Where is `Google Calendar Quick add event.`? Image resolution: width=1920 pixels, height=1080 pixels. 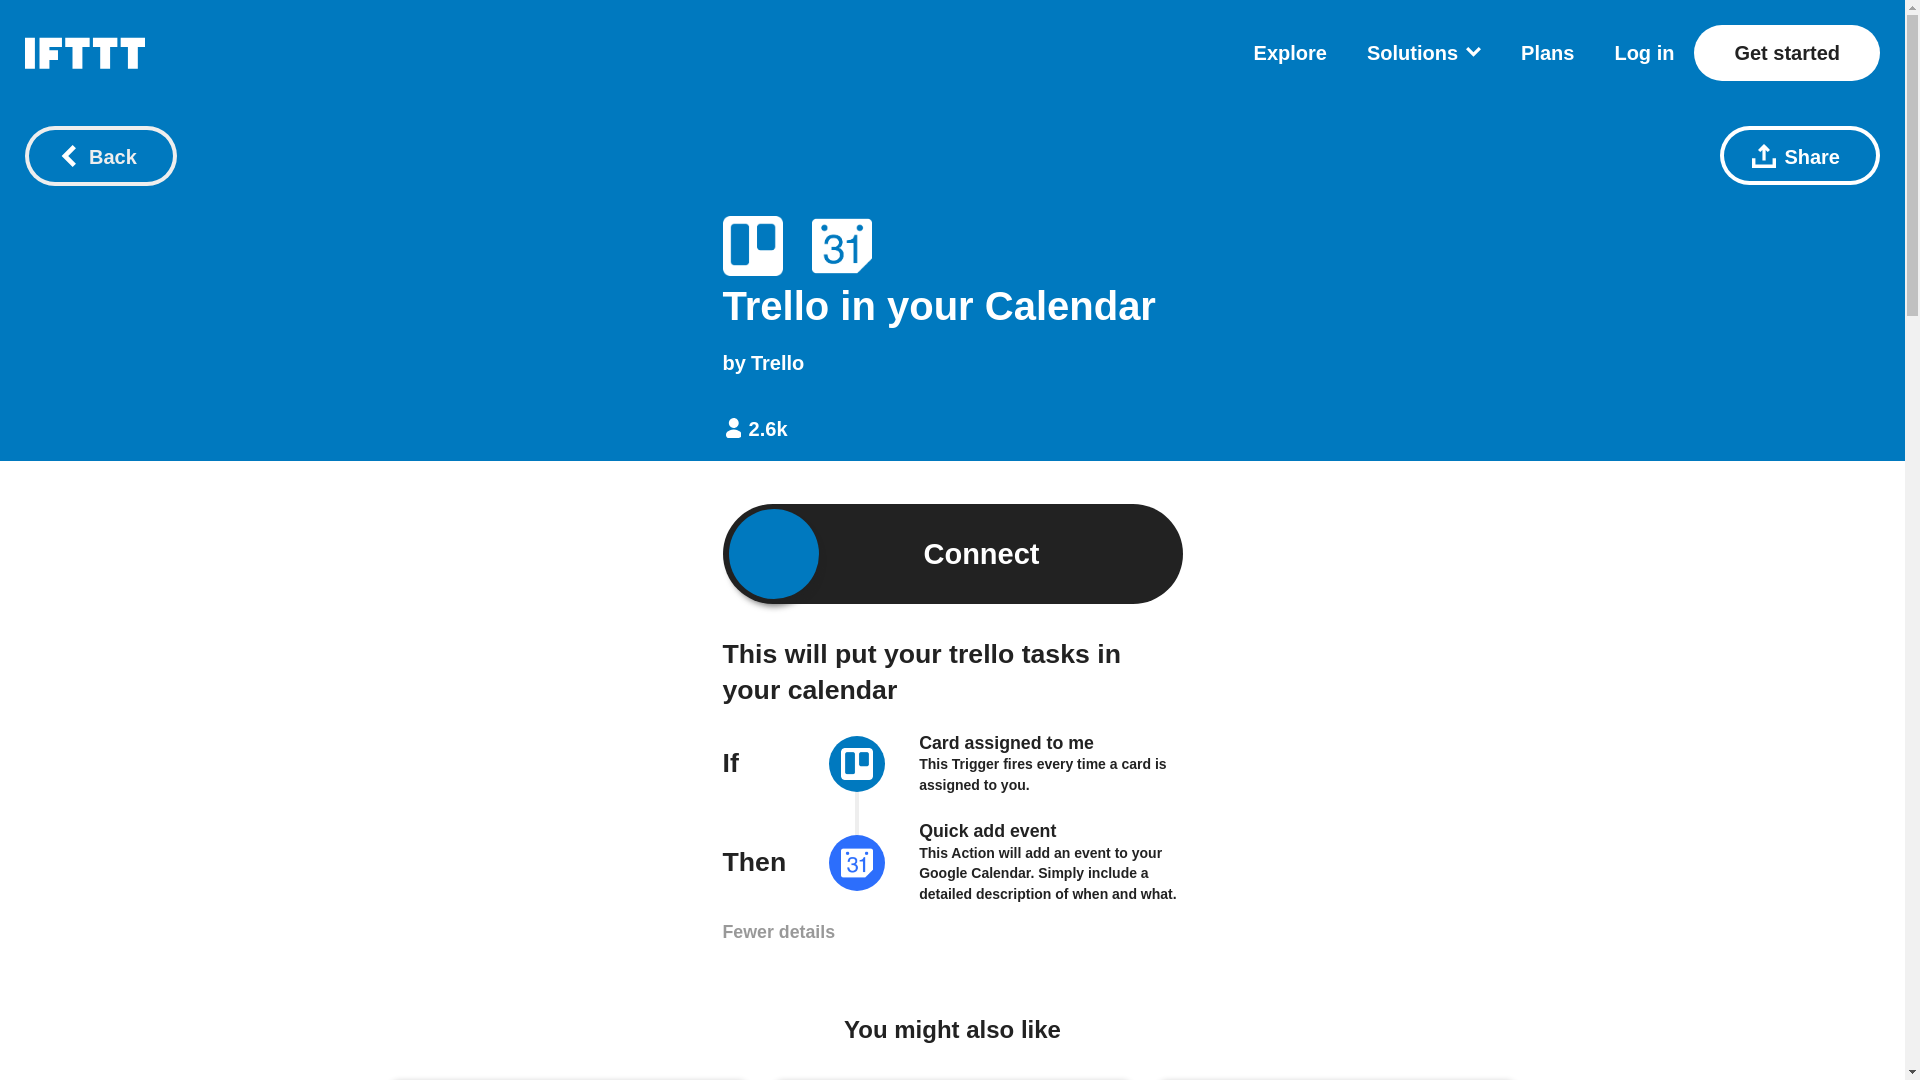 Google Calendar Quick add event. is located at coordinates (842, 246).